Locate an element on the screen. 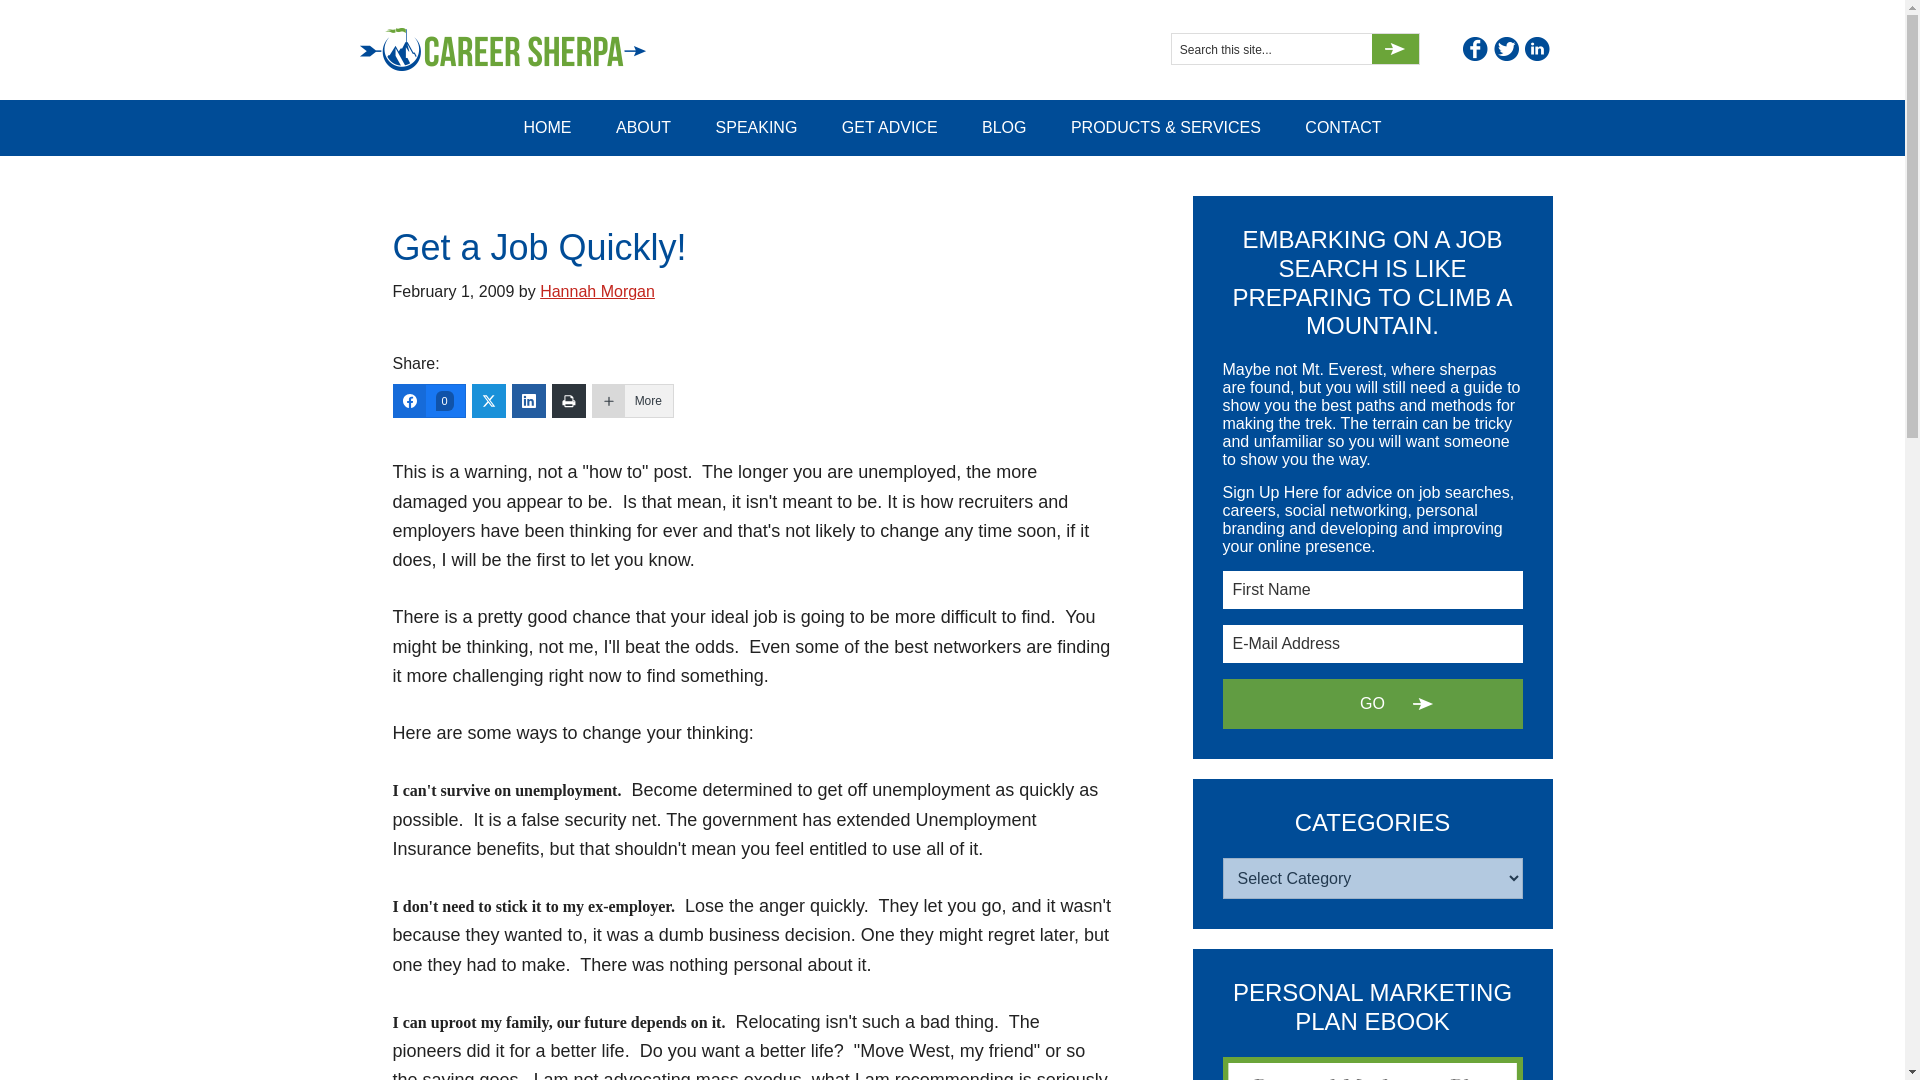 This screenshot has height=1080, width=1920. Linkedin is located at coordinates (1536, 48).